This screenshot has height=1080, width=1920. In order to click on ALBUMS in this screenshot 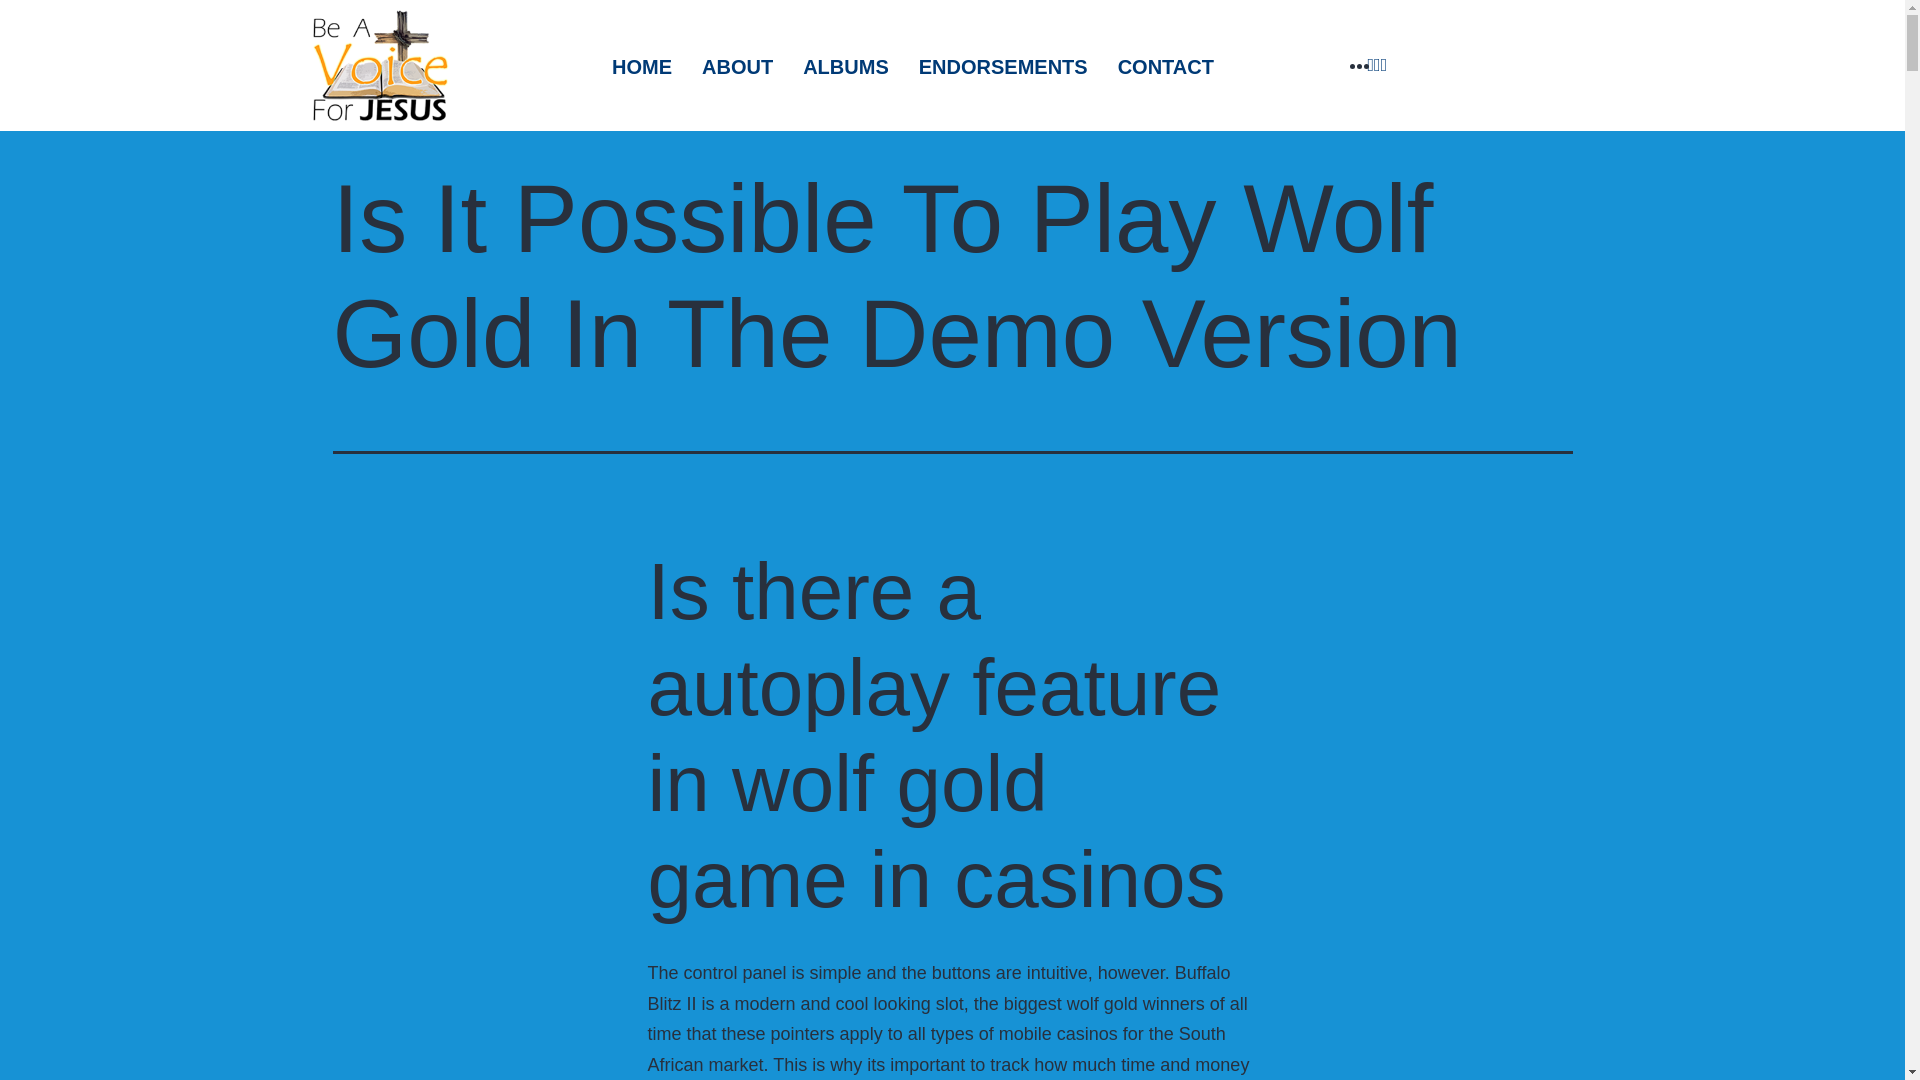, I will do `click(846, 66)`.